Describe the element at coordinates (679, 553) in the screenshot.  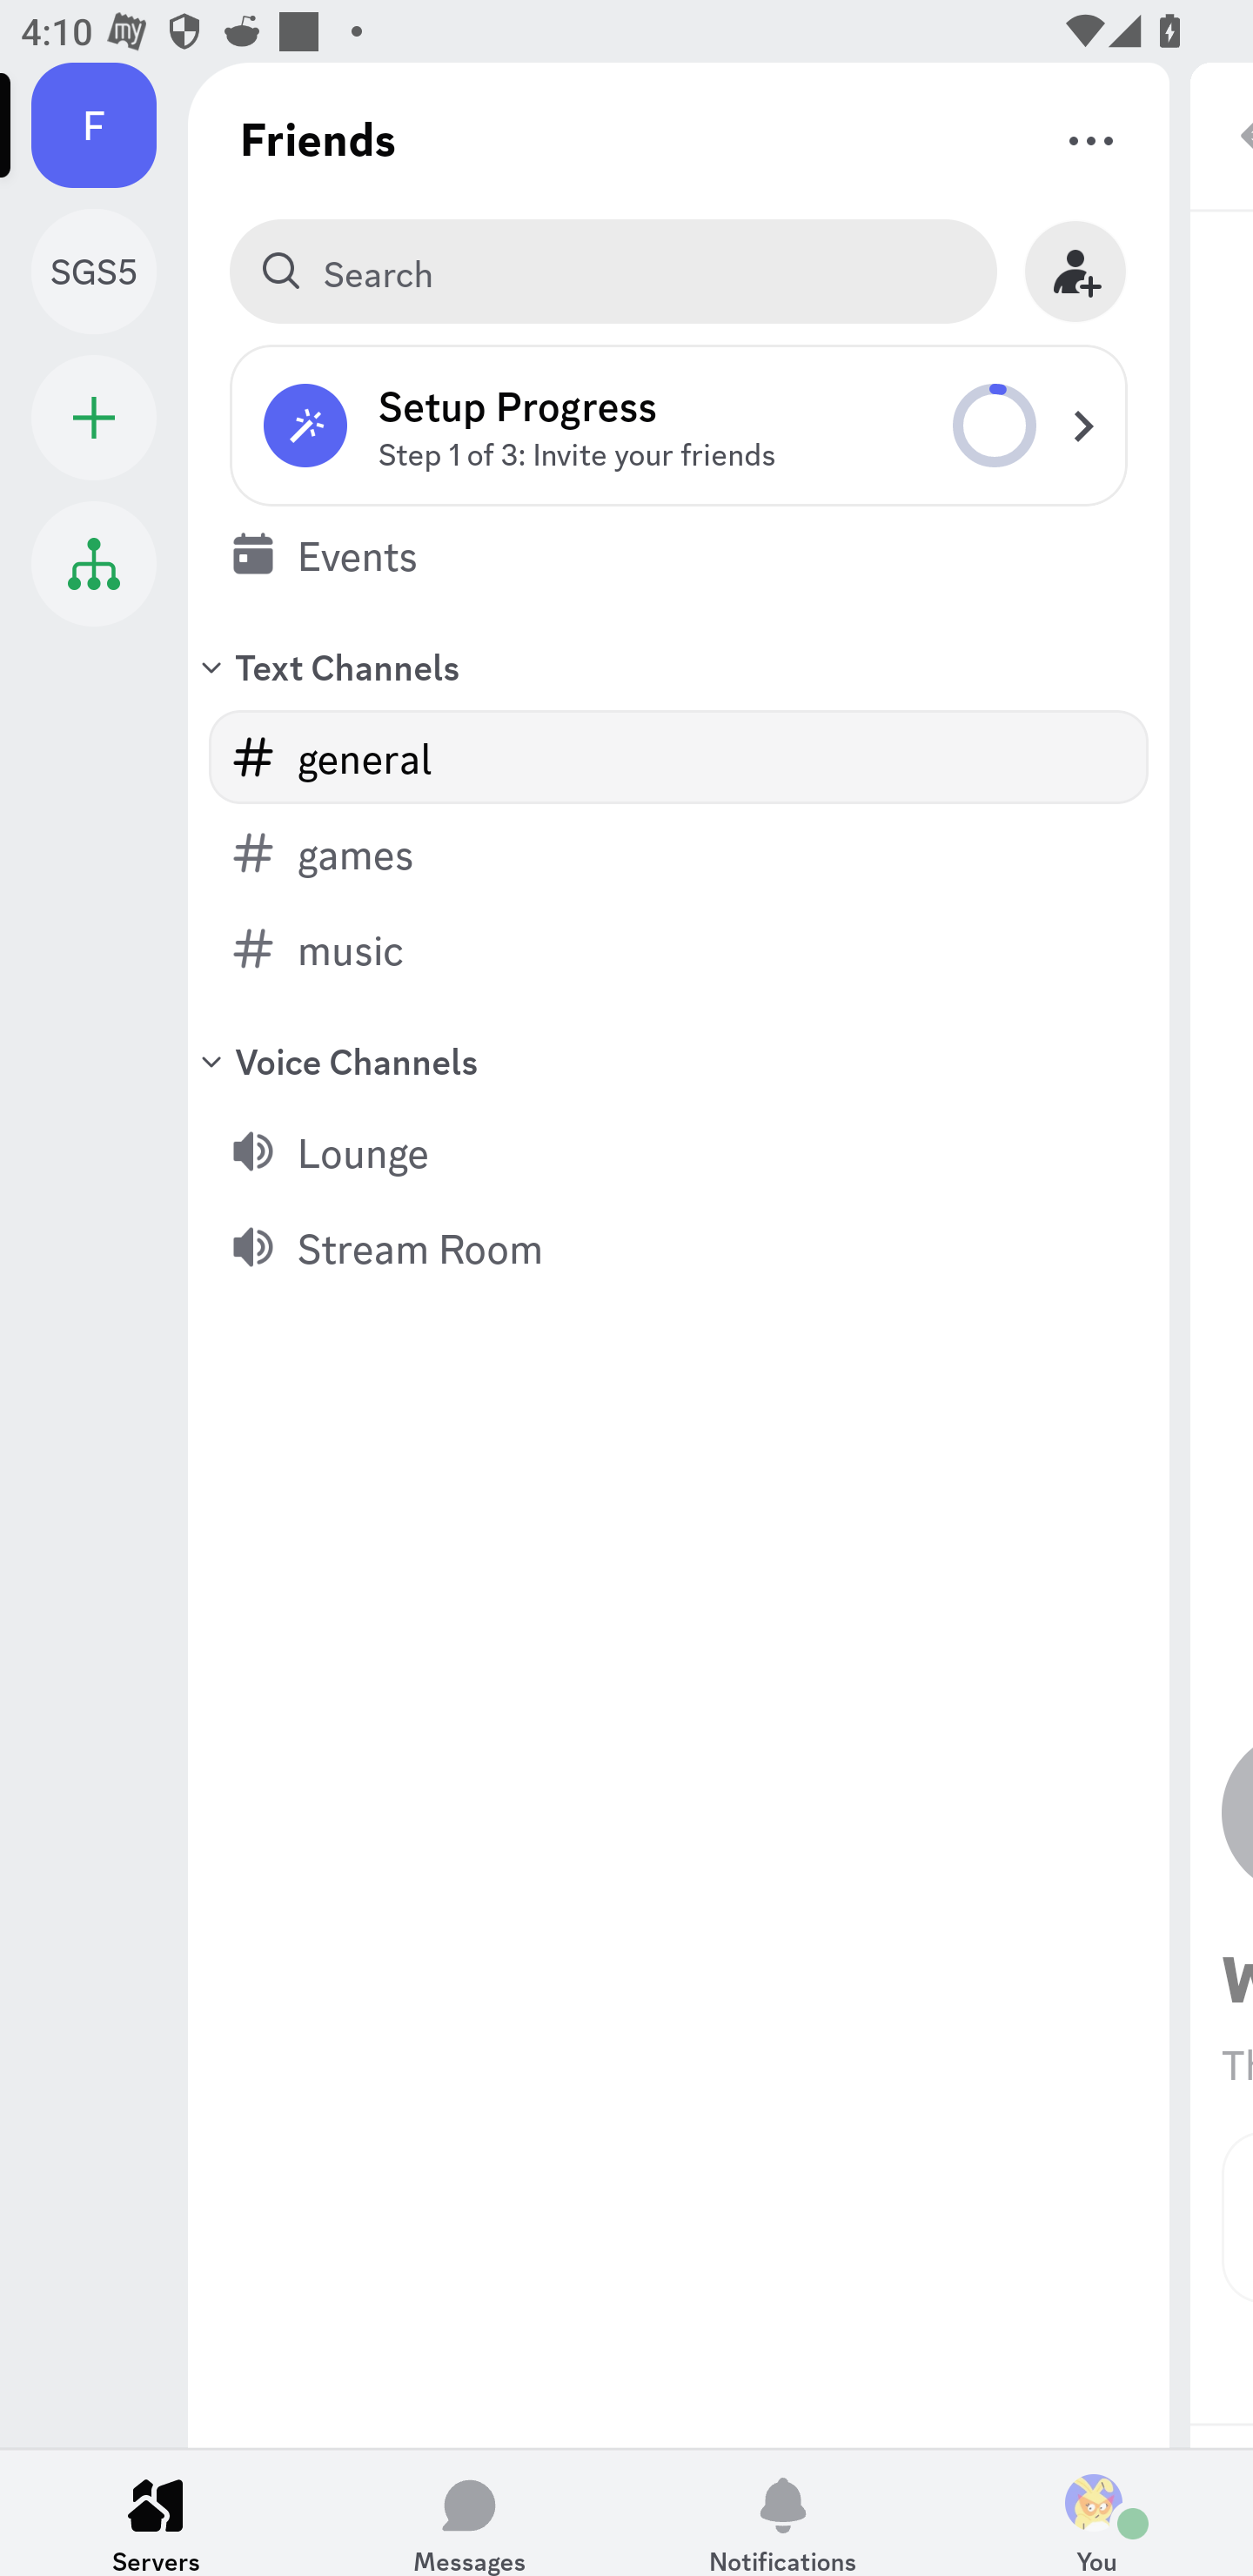
I see `Events` at that location.